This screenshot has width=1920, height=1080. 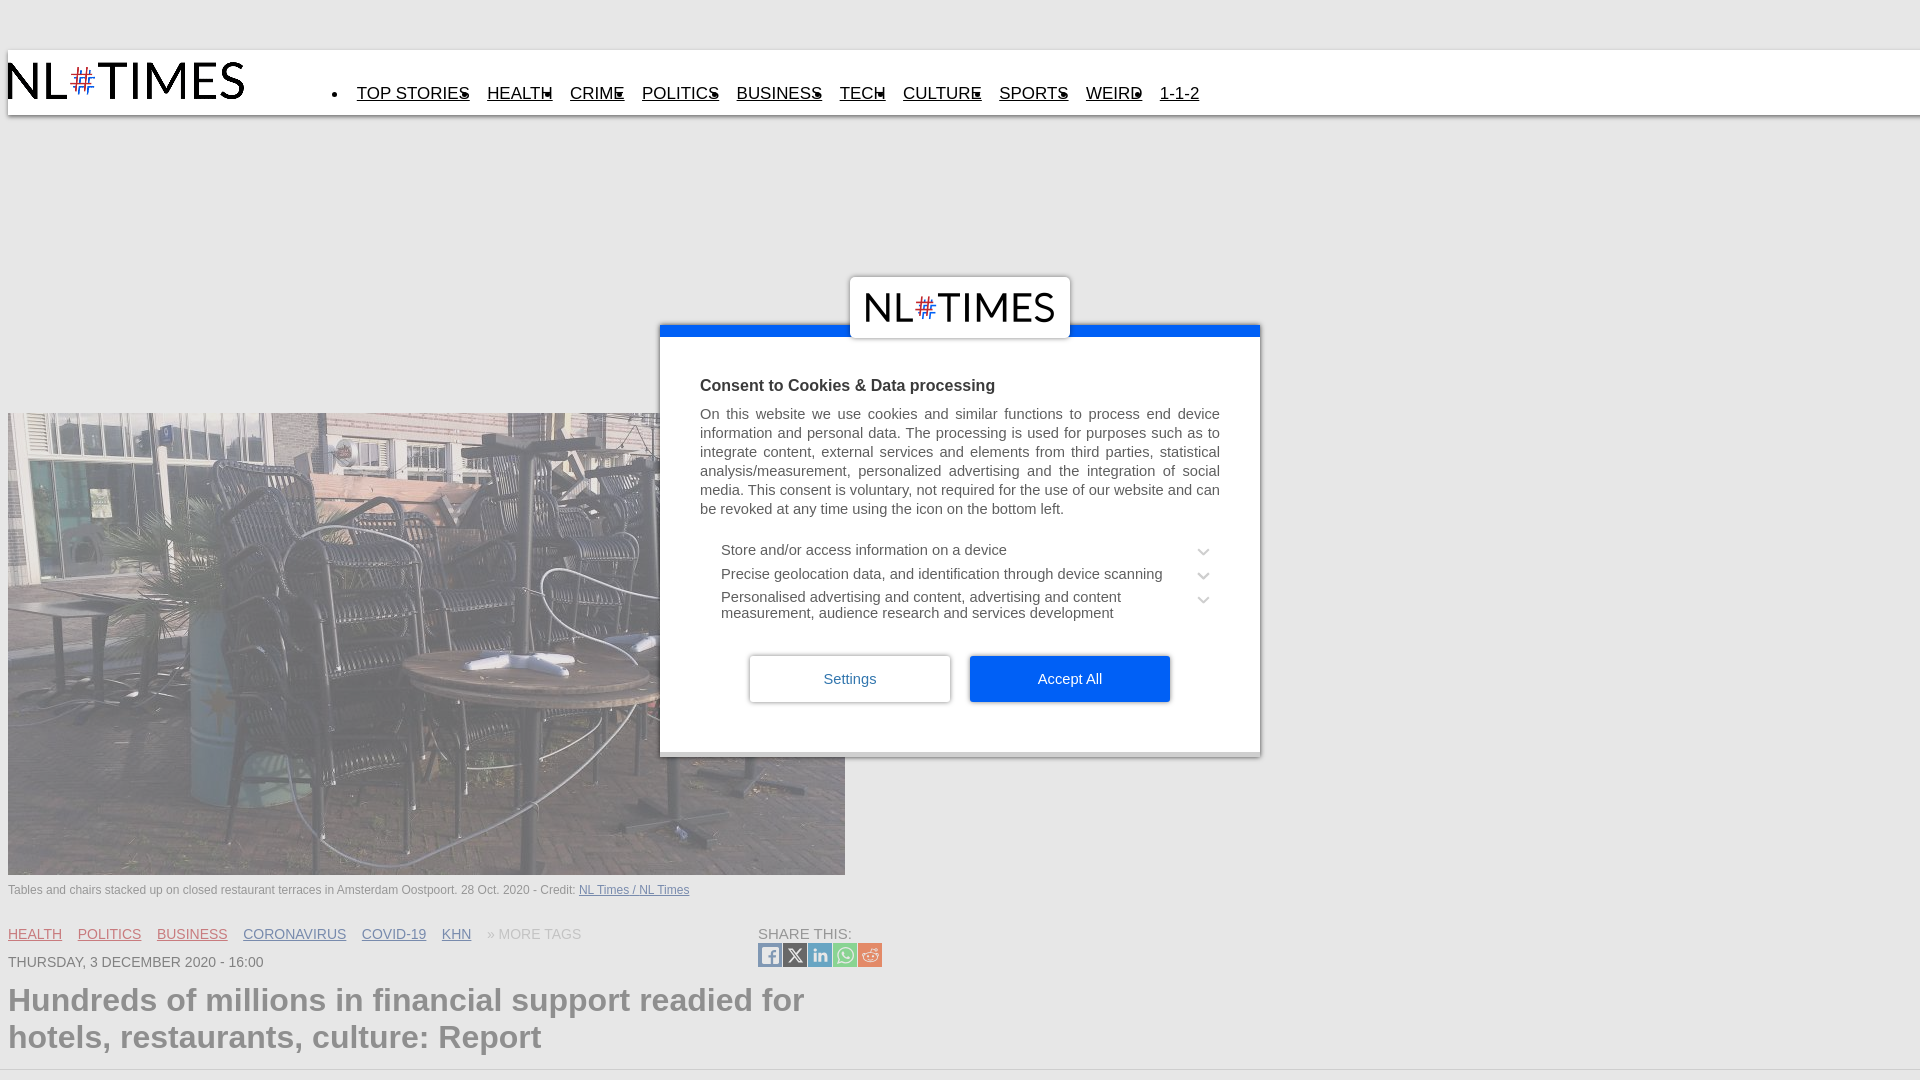 I want to click on TWITTER, so click(x=794, y=954).